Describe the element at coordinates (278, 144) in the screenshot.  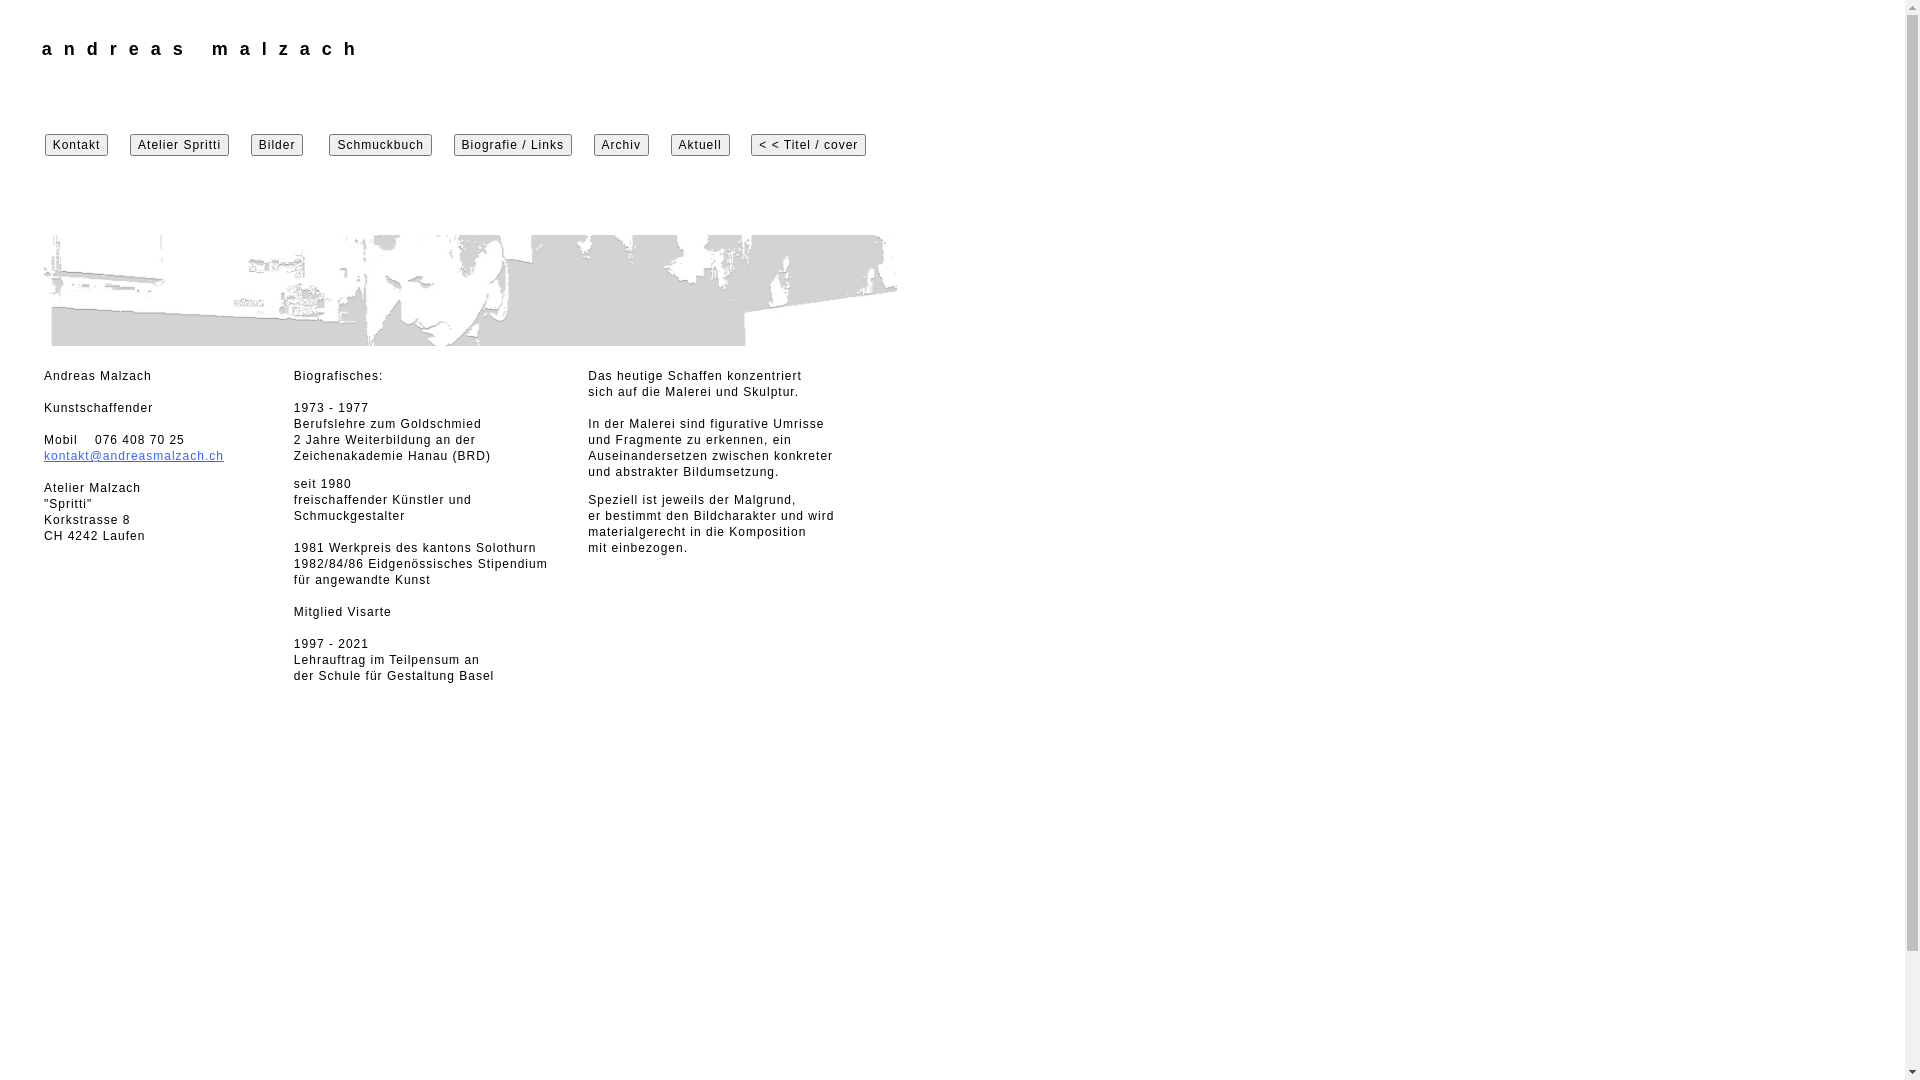
I see `Bilder` at that location.